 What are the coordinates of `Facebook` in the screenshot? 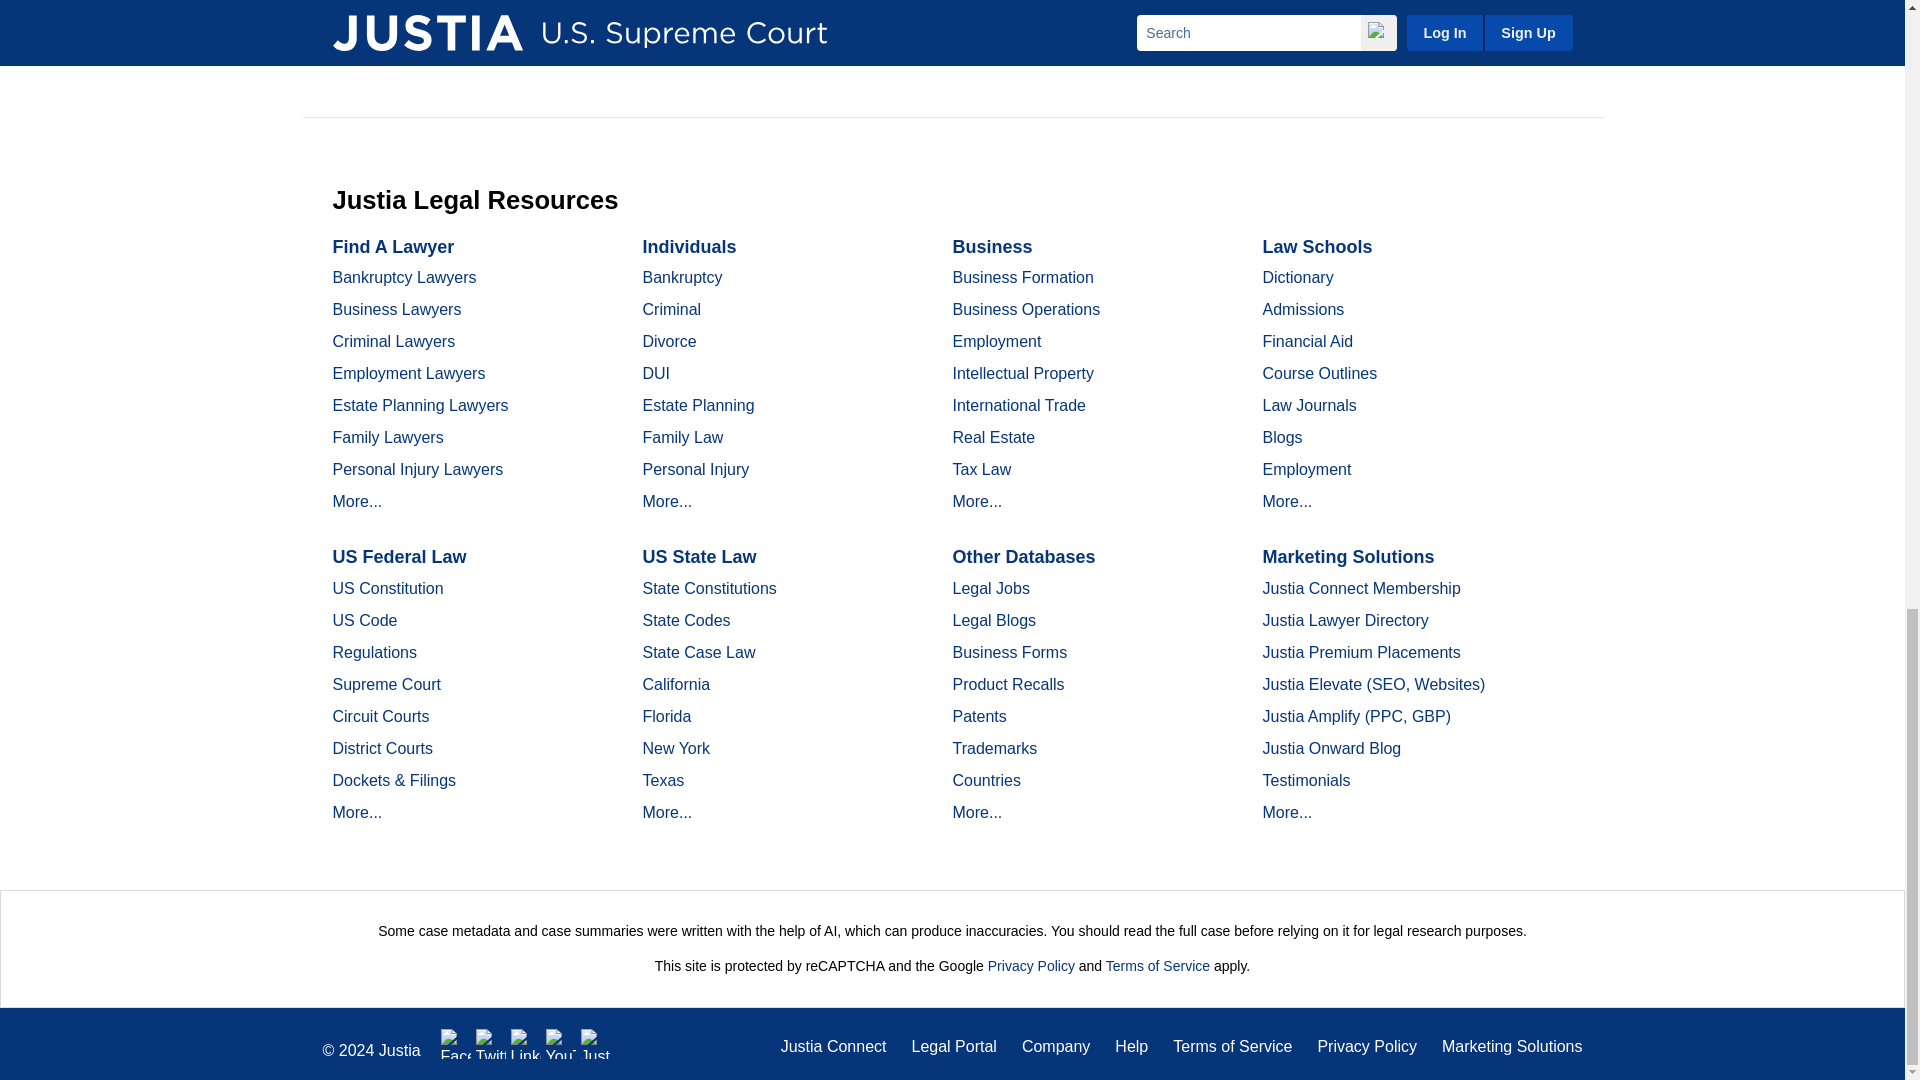 It's located at (456, 1044).